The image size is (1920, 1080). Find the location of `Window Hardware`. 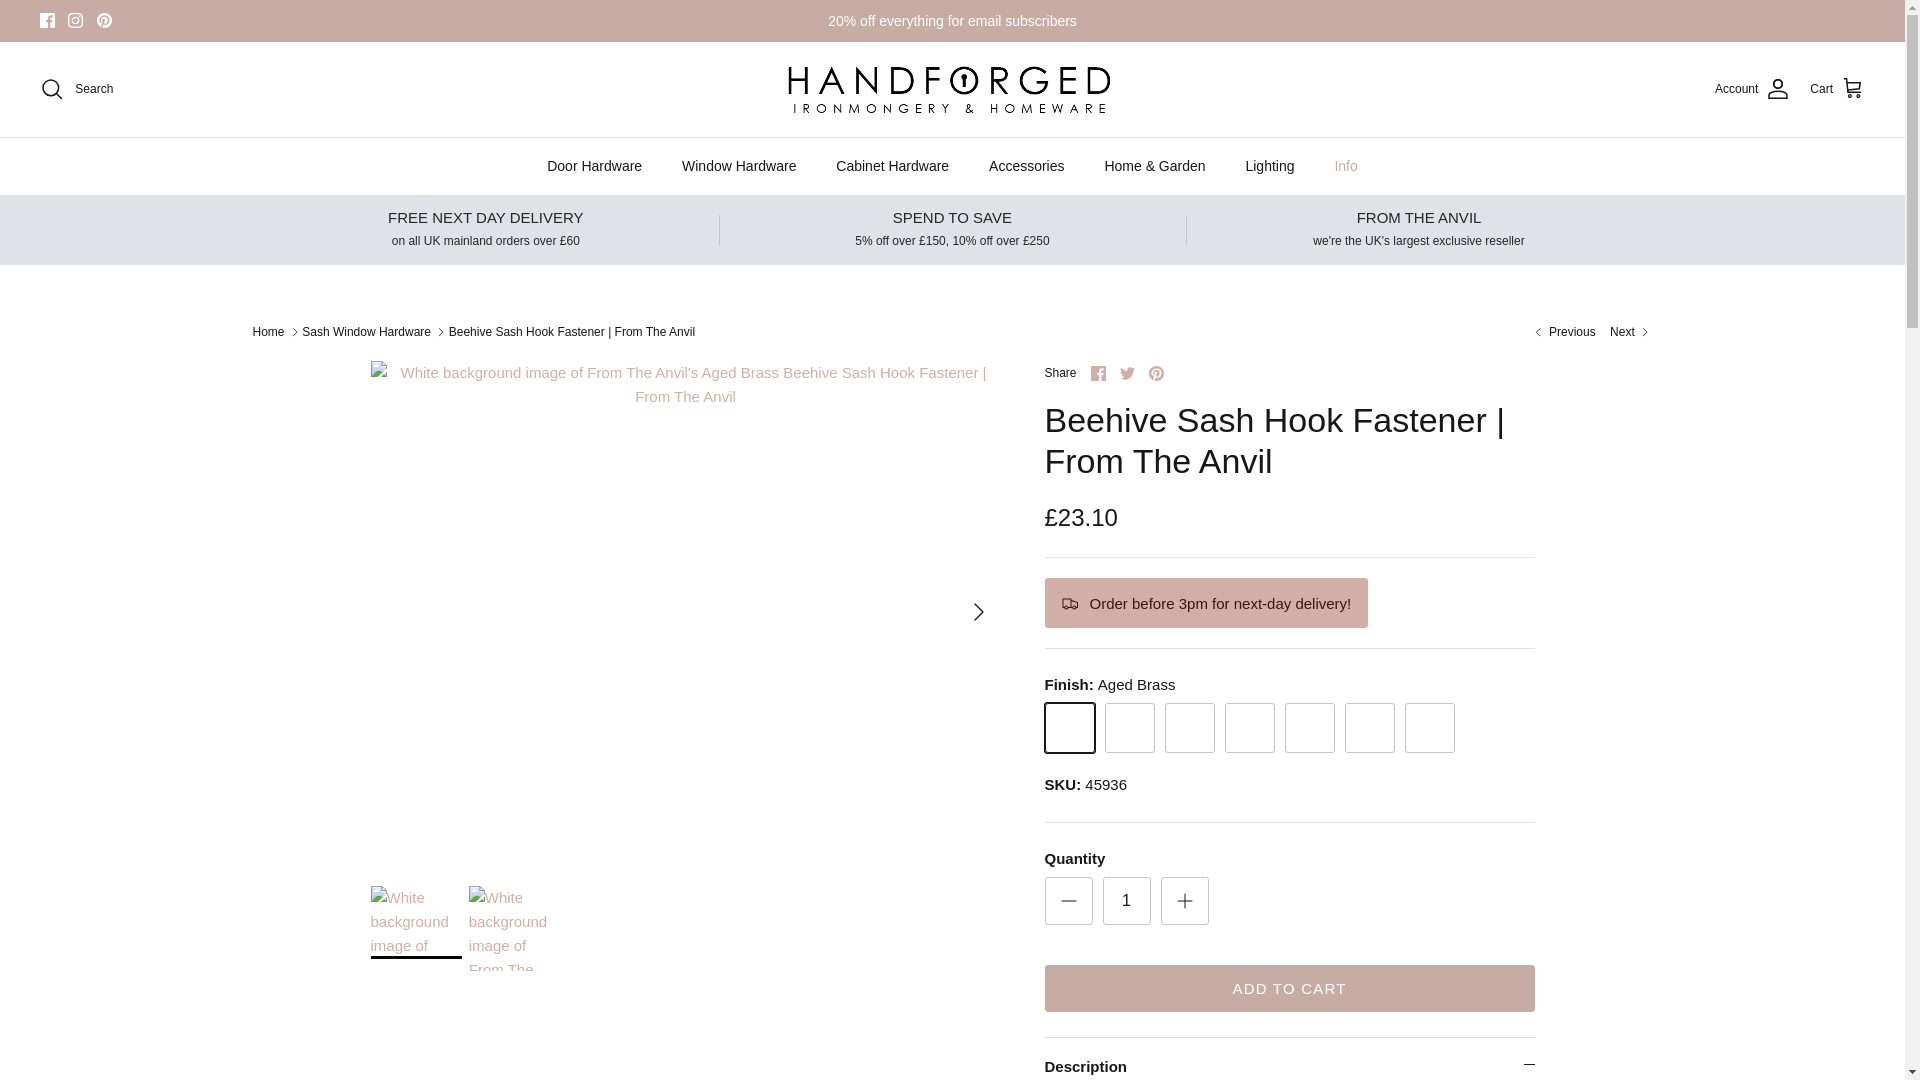

Window Hardware is located at coordinates (739, 166).